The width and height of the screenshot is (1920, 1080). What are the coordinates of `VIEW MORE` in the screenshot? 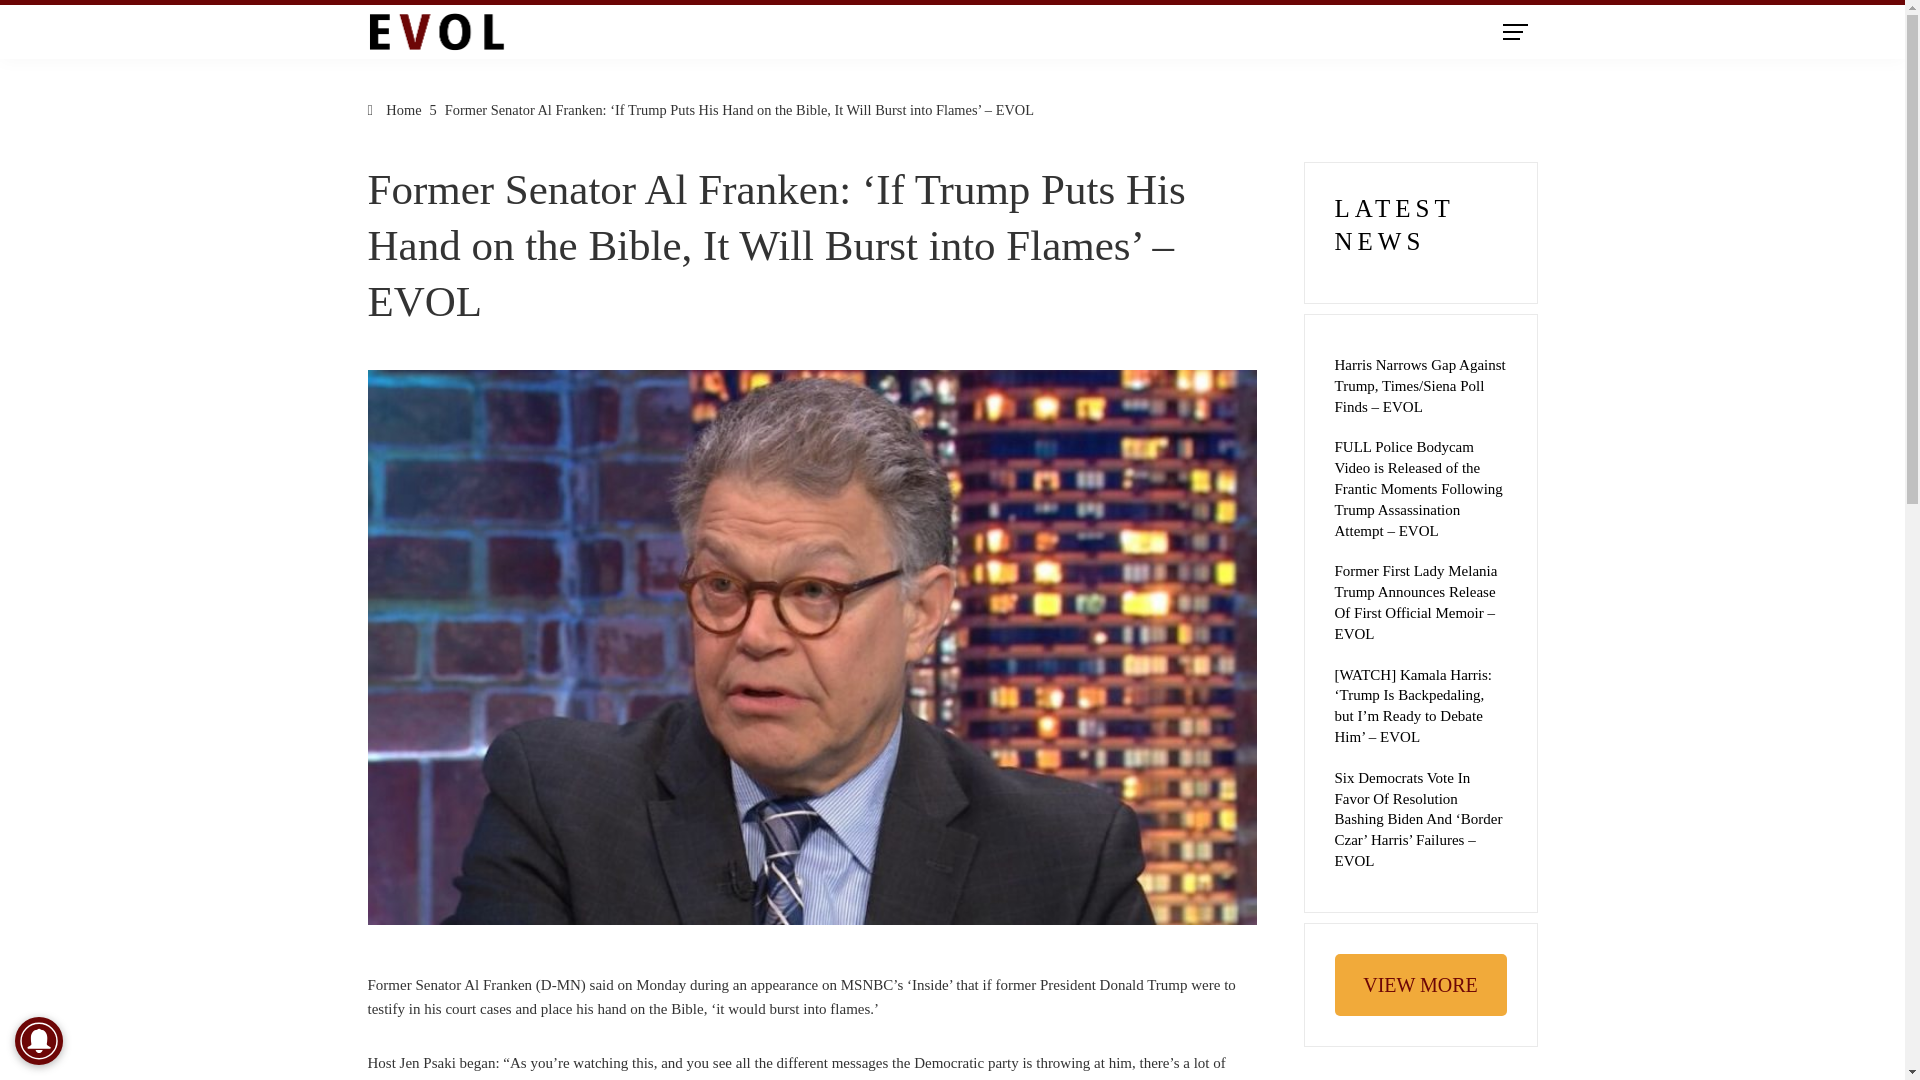 It's located at (1420, 985).